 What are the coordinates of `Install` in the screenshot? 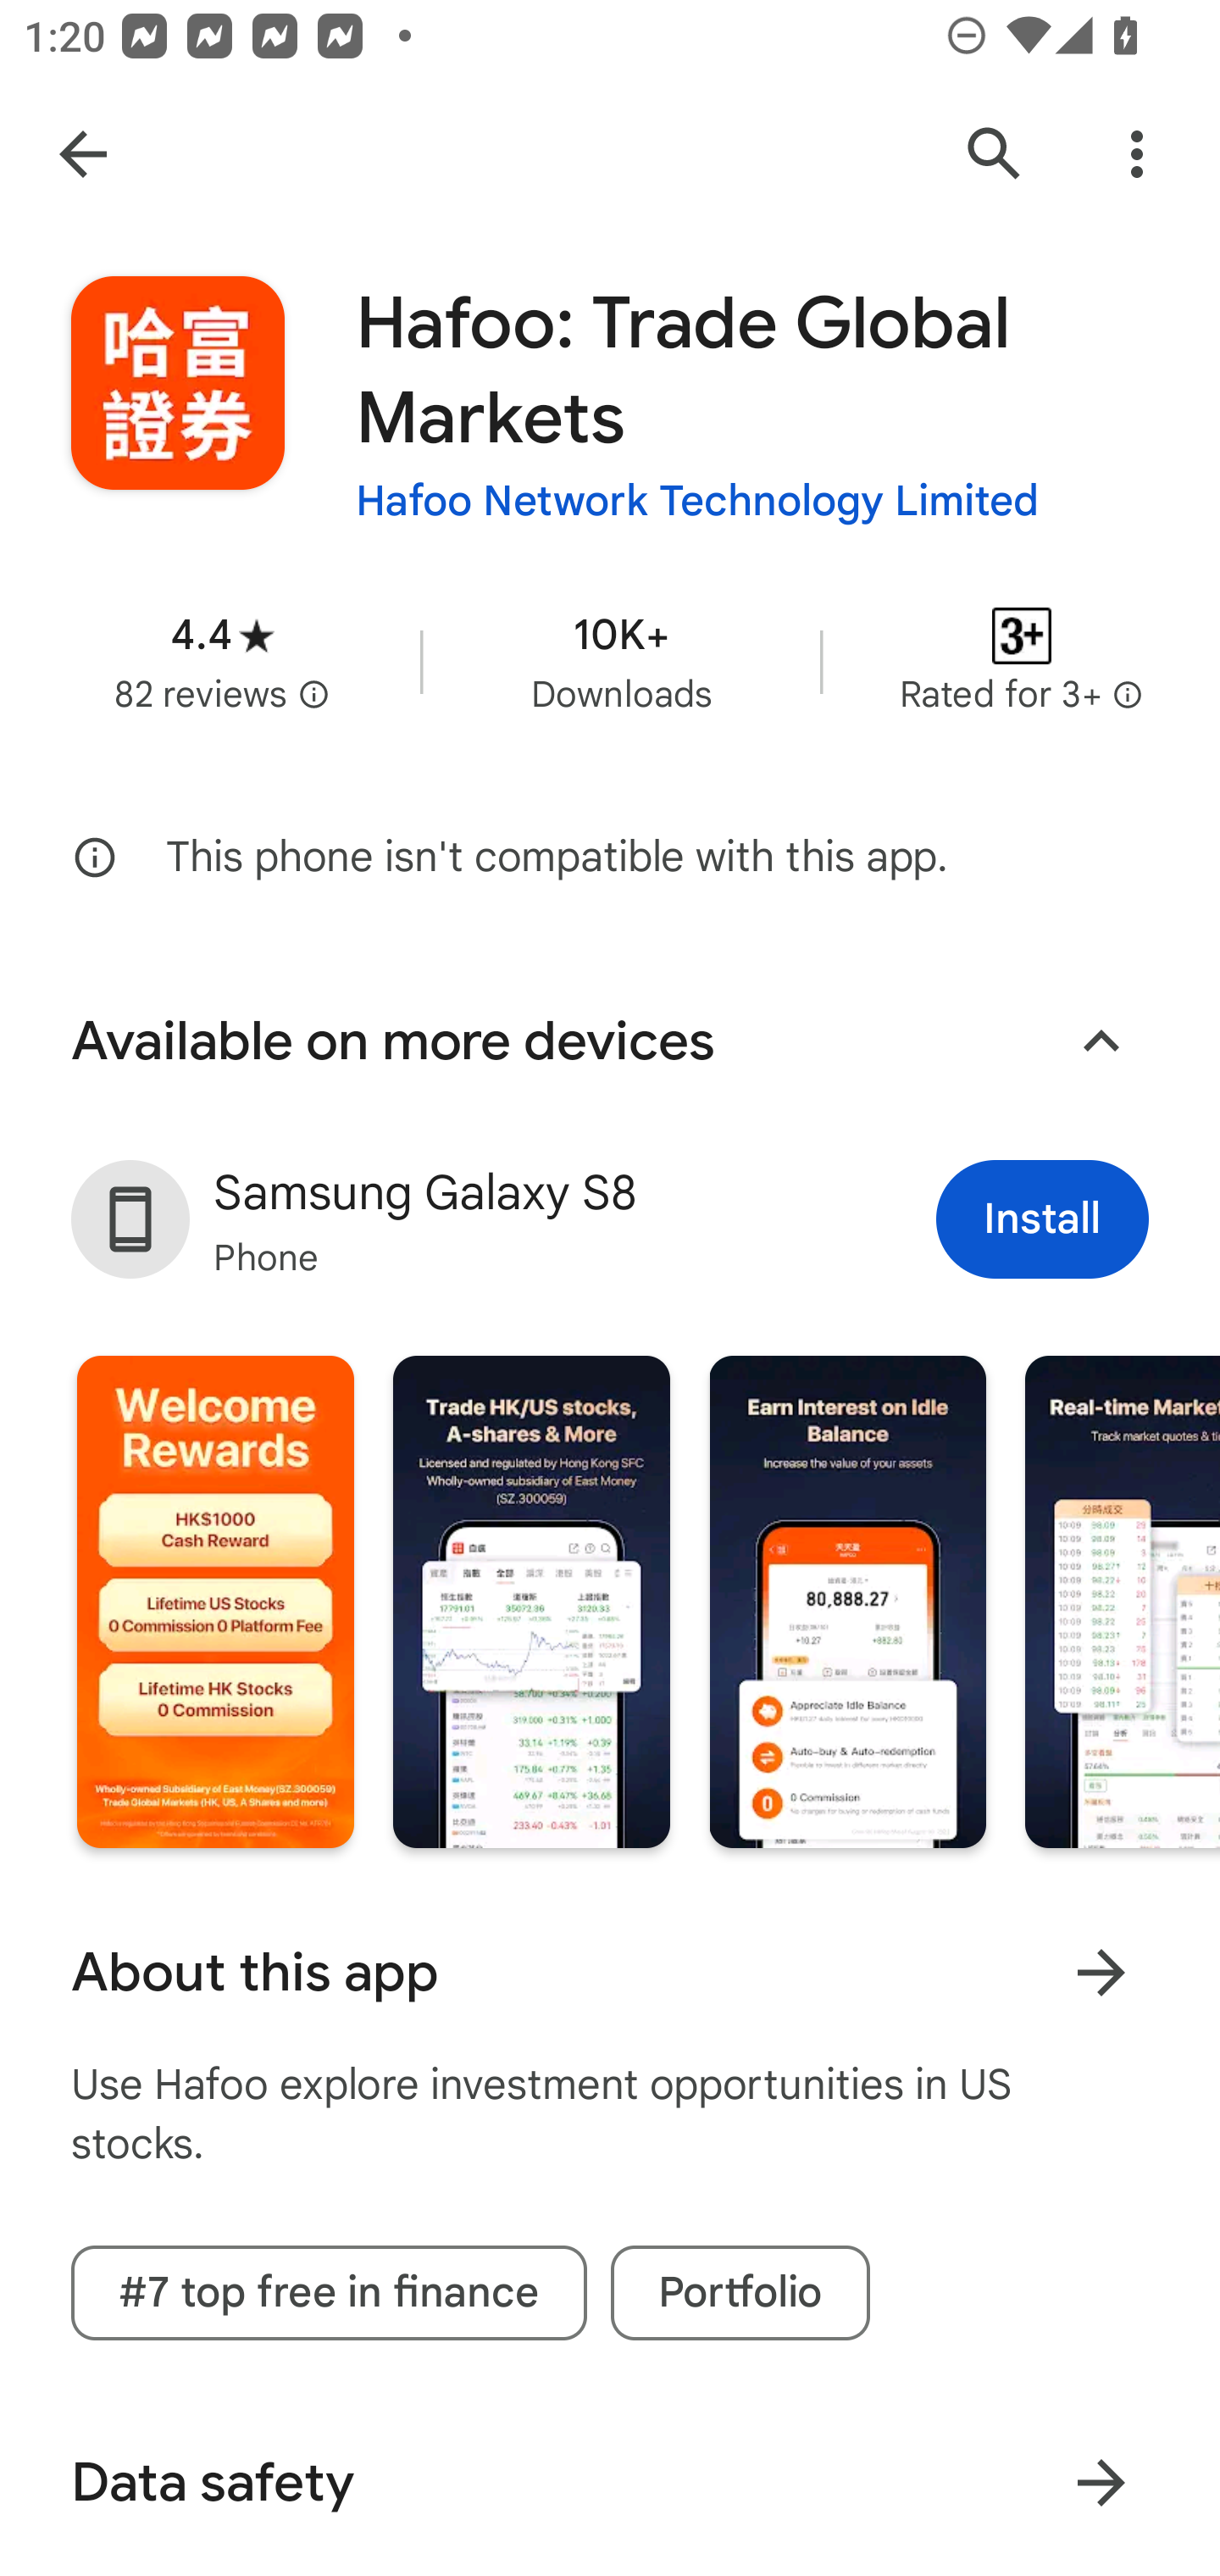 It's located at (1042, 1219).